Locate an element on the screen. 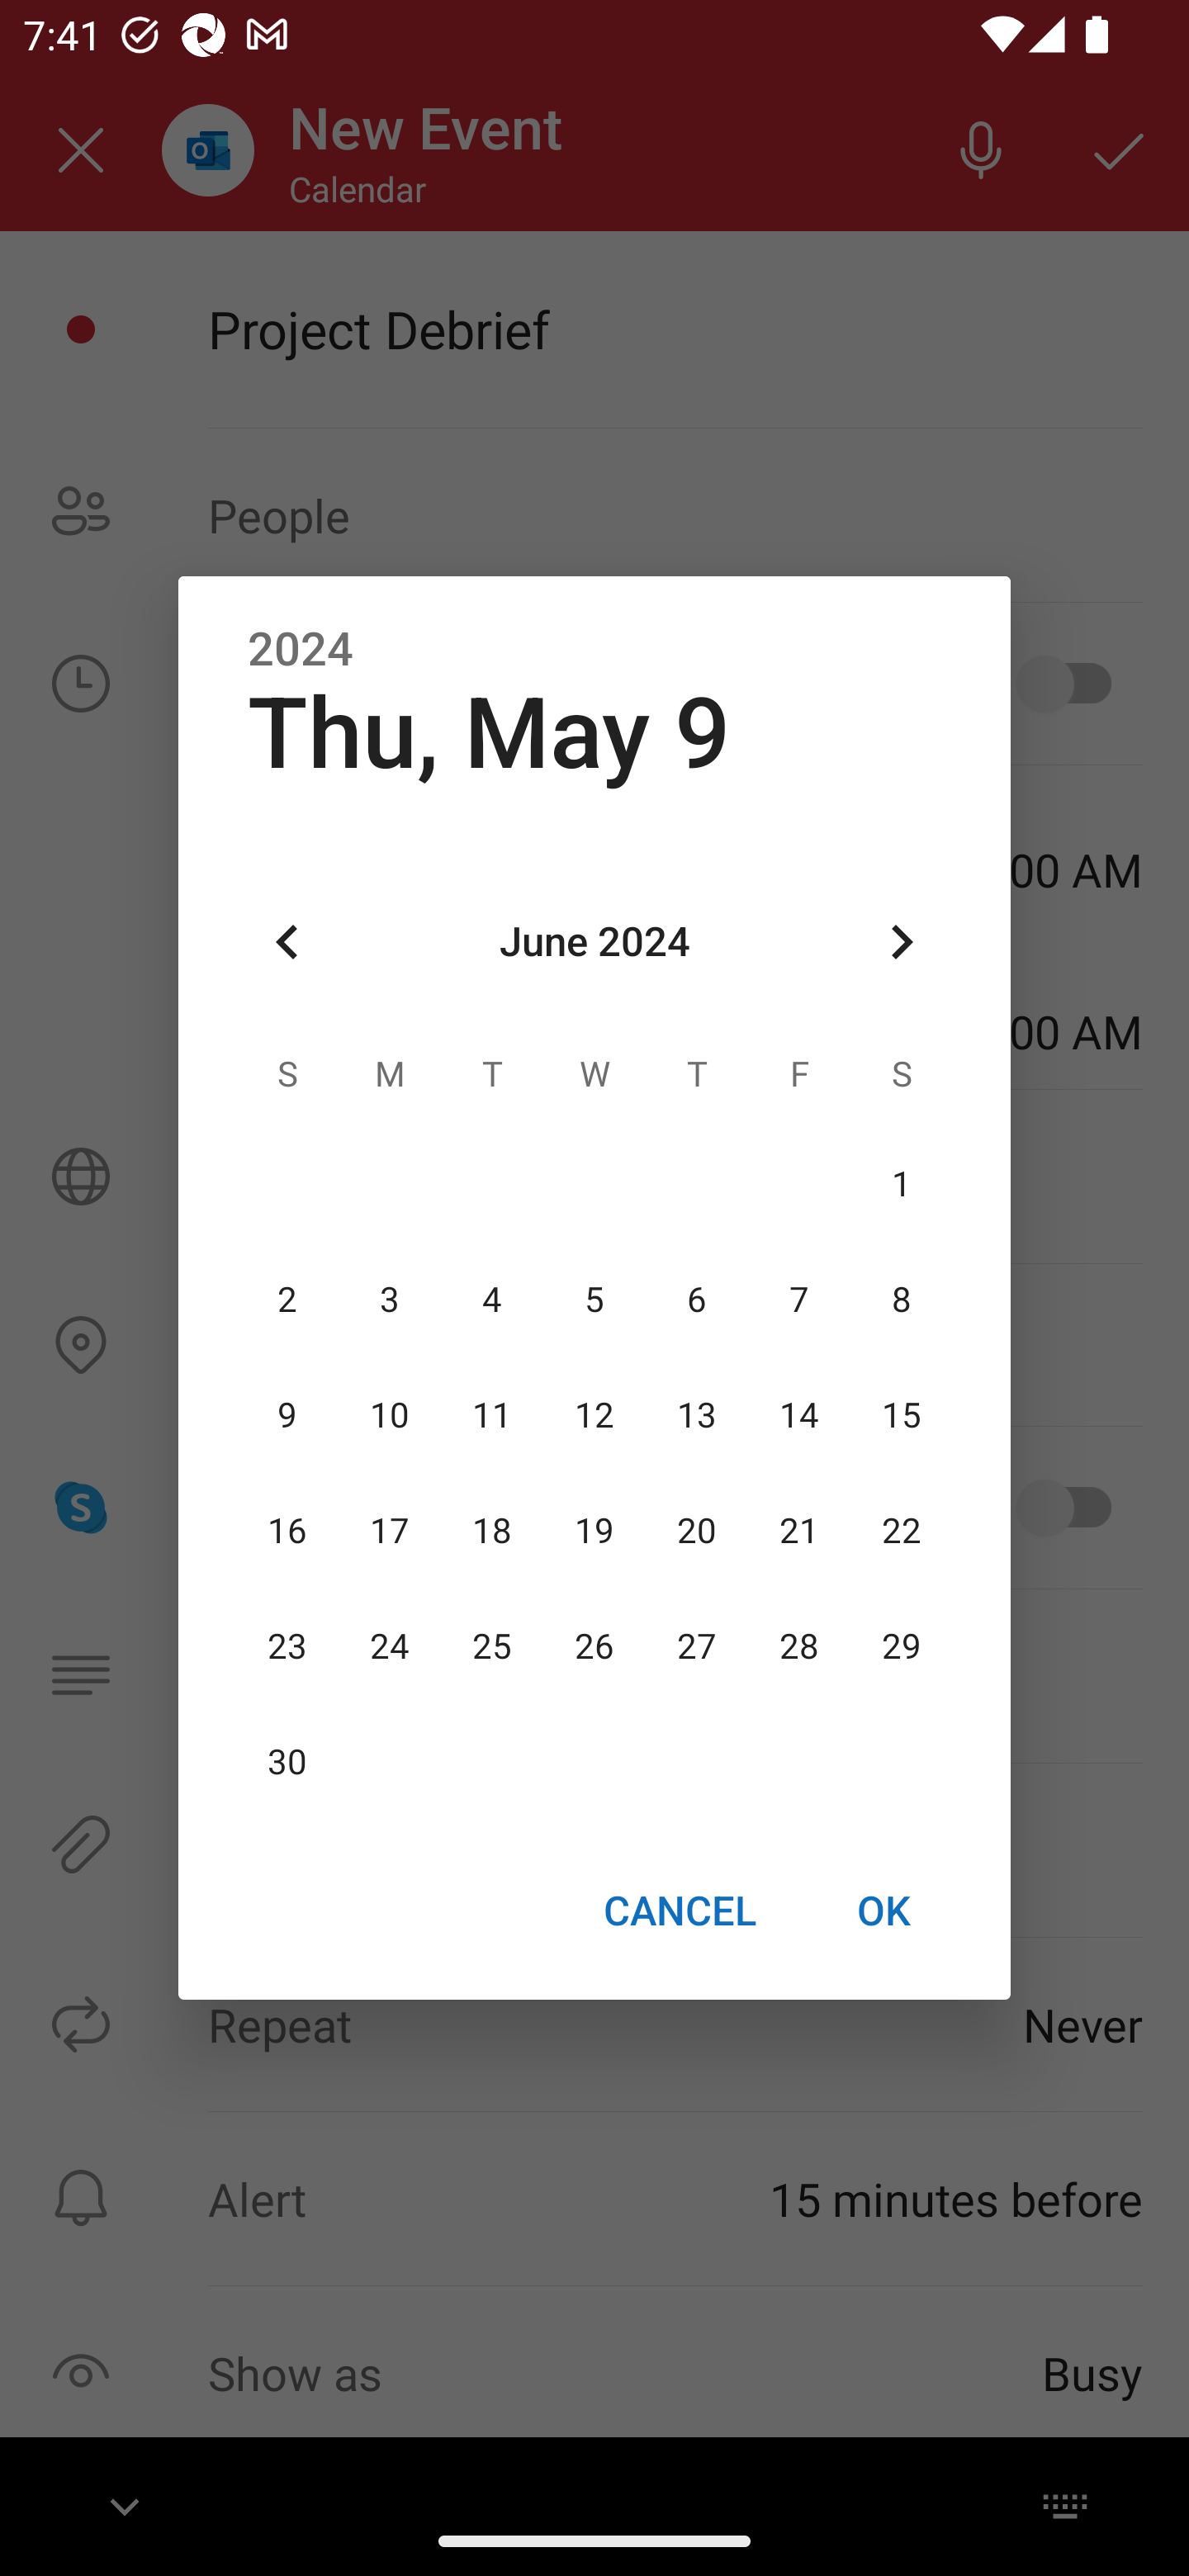  19 19 June 2024 is located at coordinates (594, 1531).